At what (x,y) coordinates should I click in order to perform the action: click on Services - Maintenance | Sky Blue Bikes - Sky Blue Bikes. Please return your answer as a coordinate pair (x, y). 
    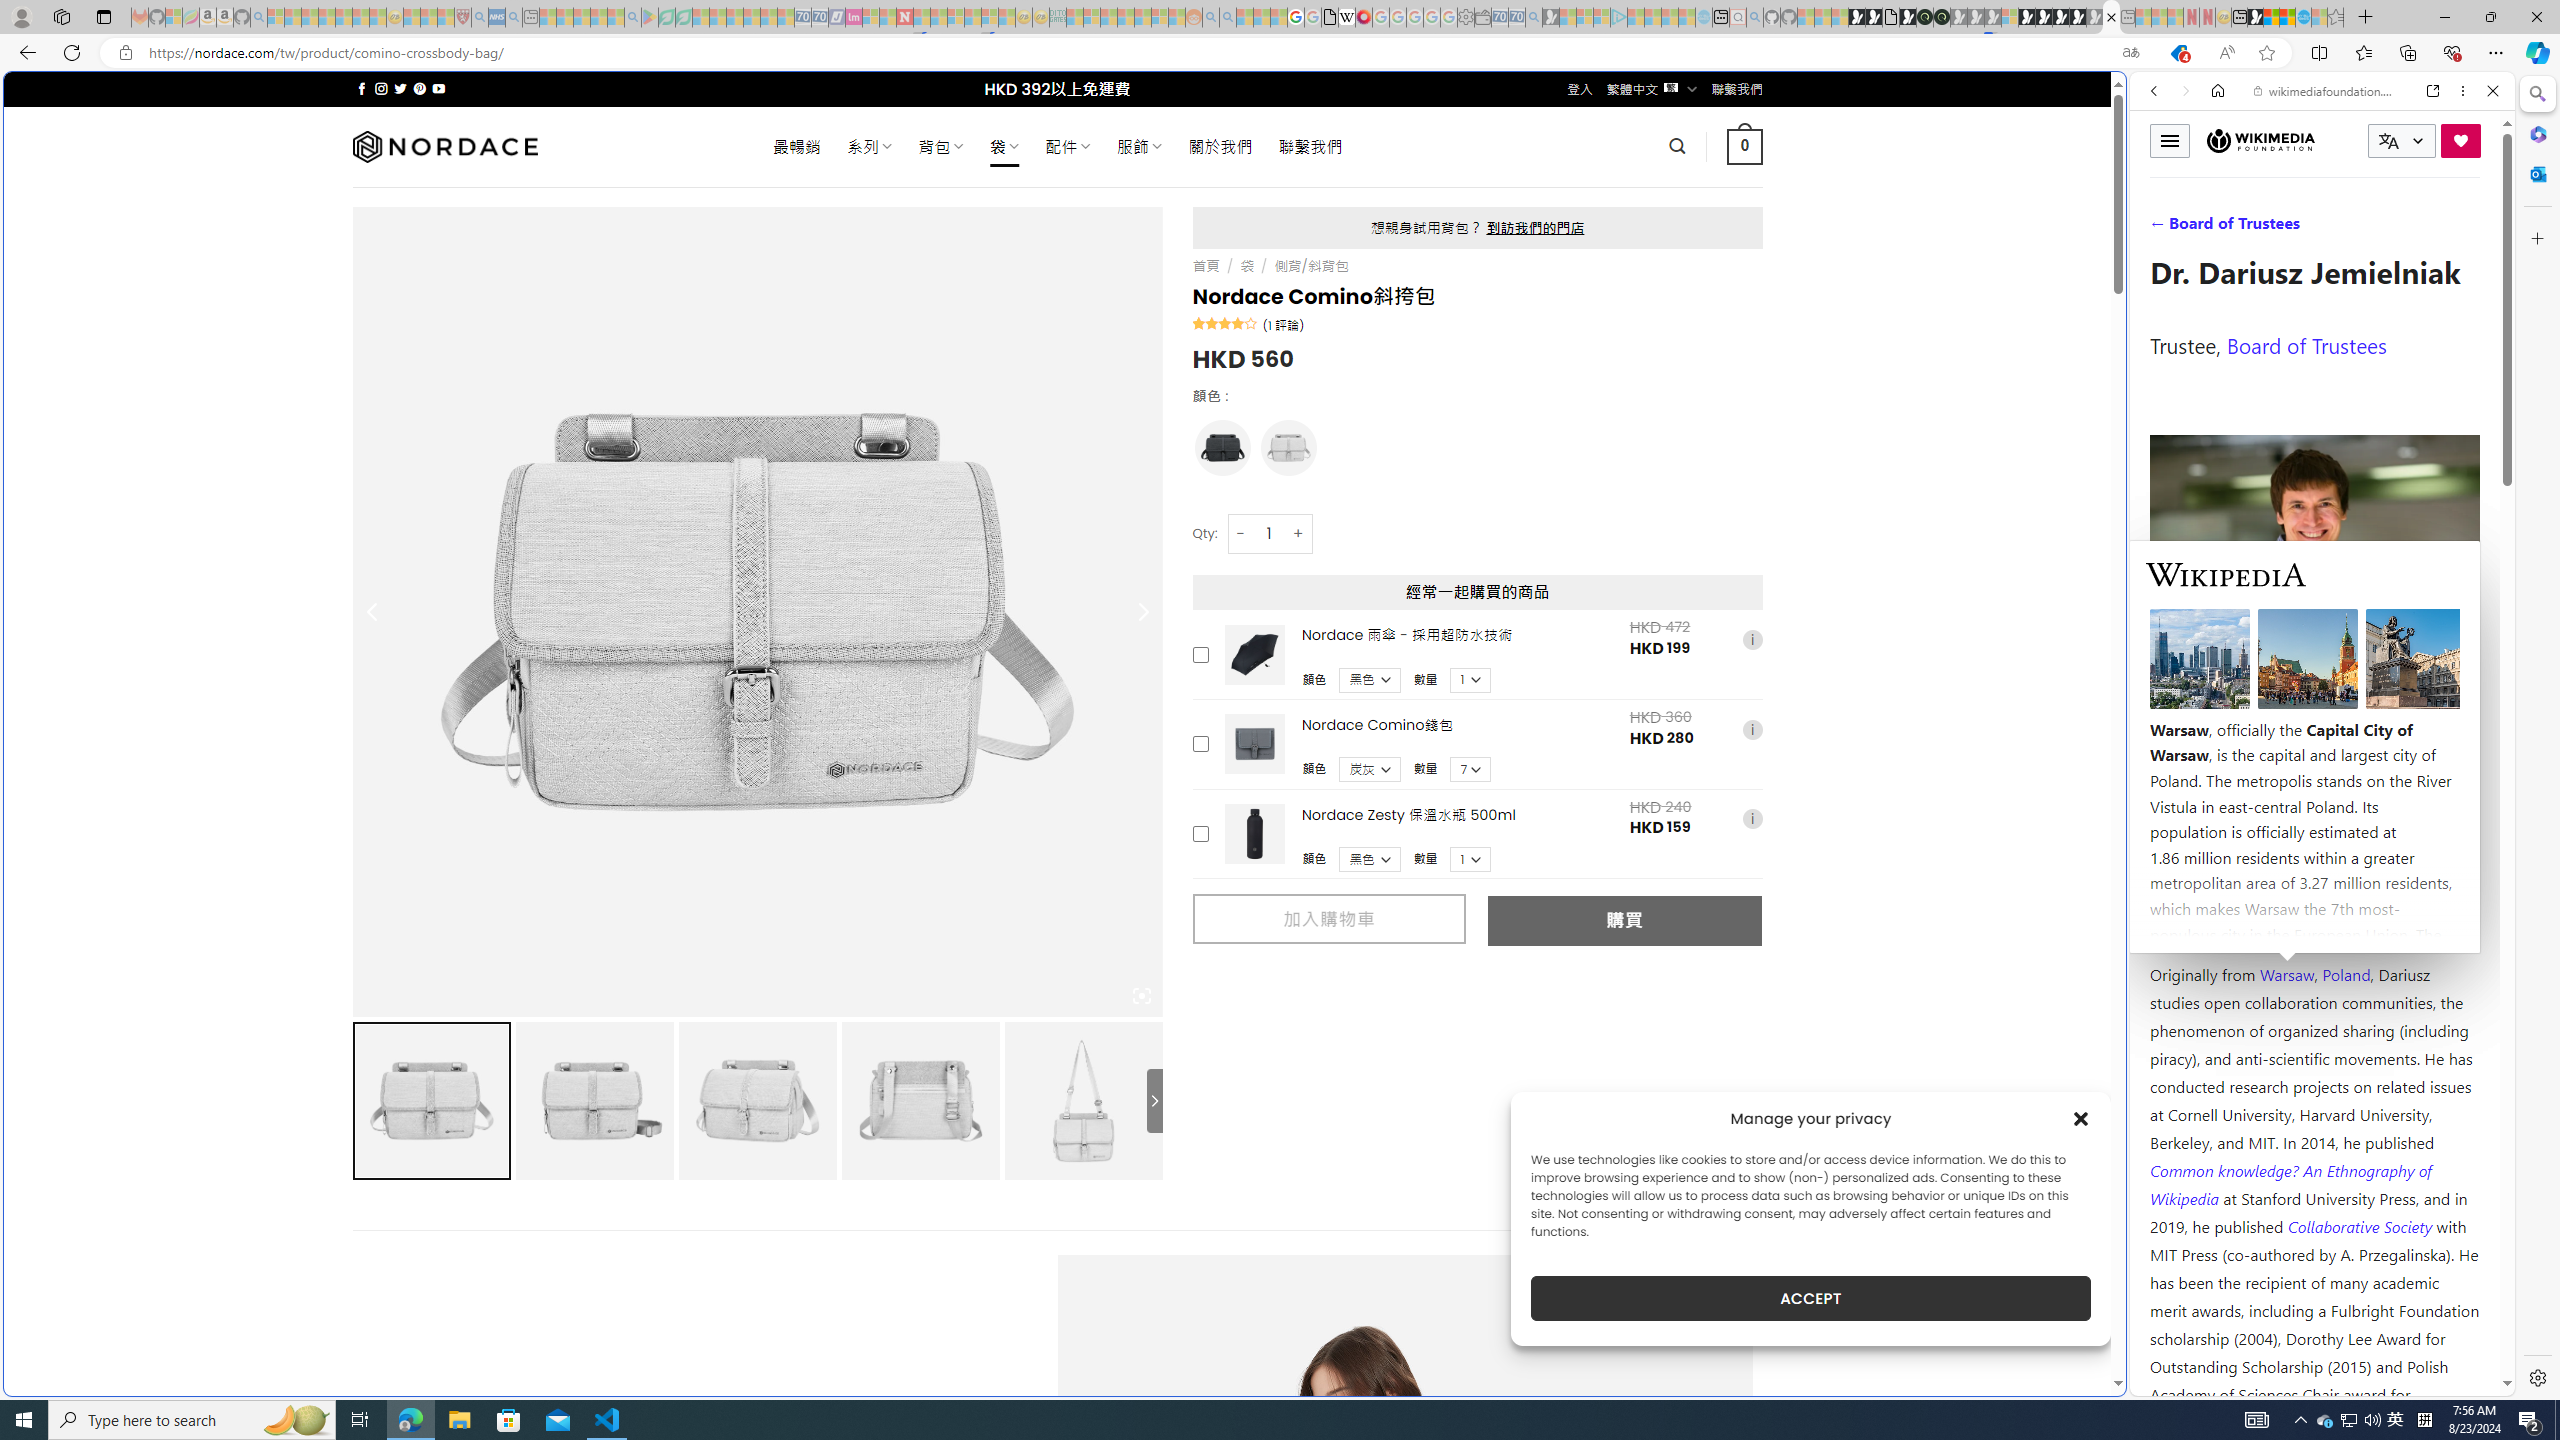
    Looking at the image, I should click on (2302, 17).